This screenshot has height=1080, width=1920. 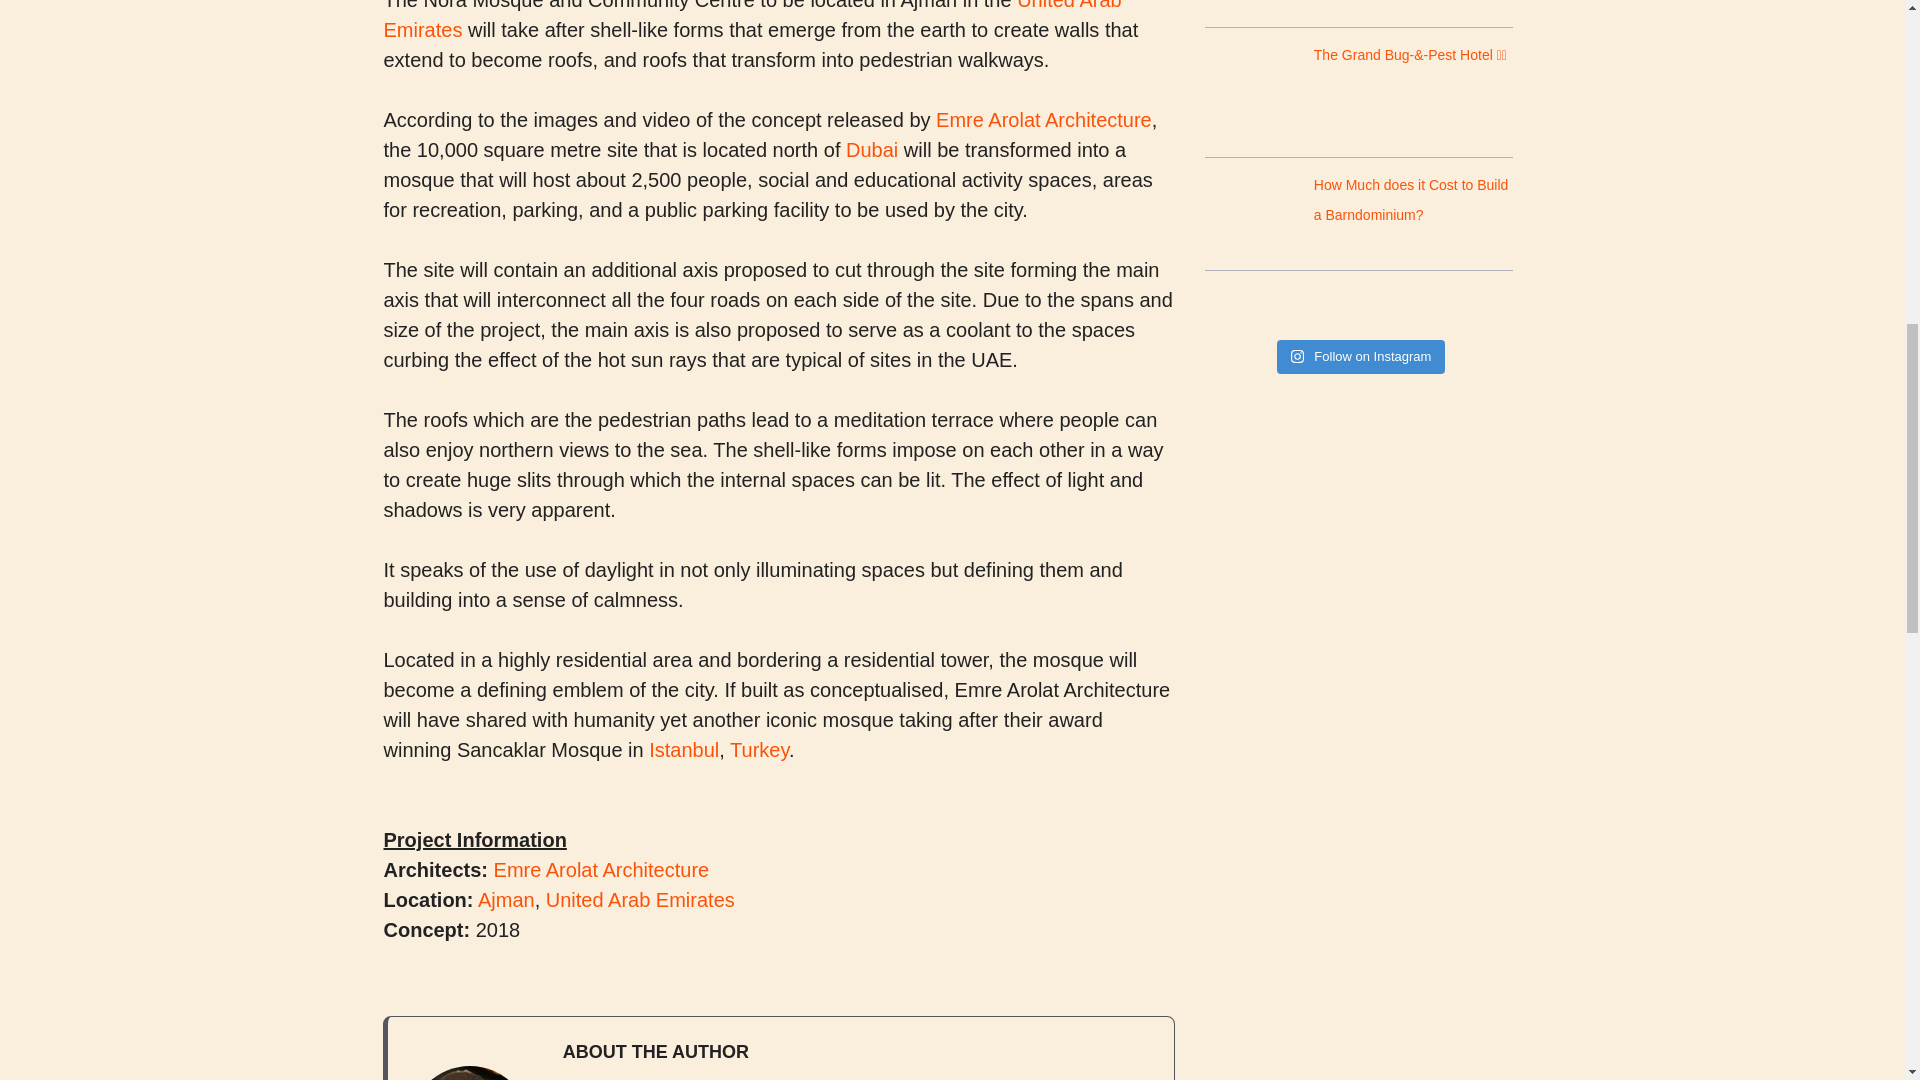 What do you see at coordinates (640, 900) in the screenshot?
I see `United Arab Emirates` at bounding box center [640, 900].